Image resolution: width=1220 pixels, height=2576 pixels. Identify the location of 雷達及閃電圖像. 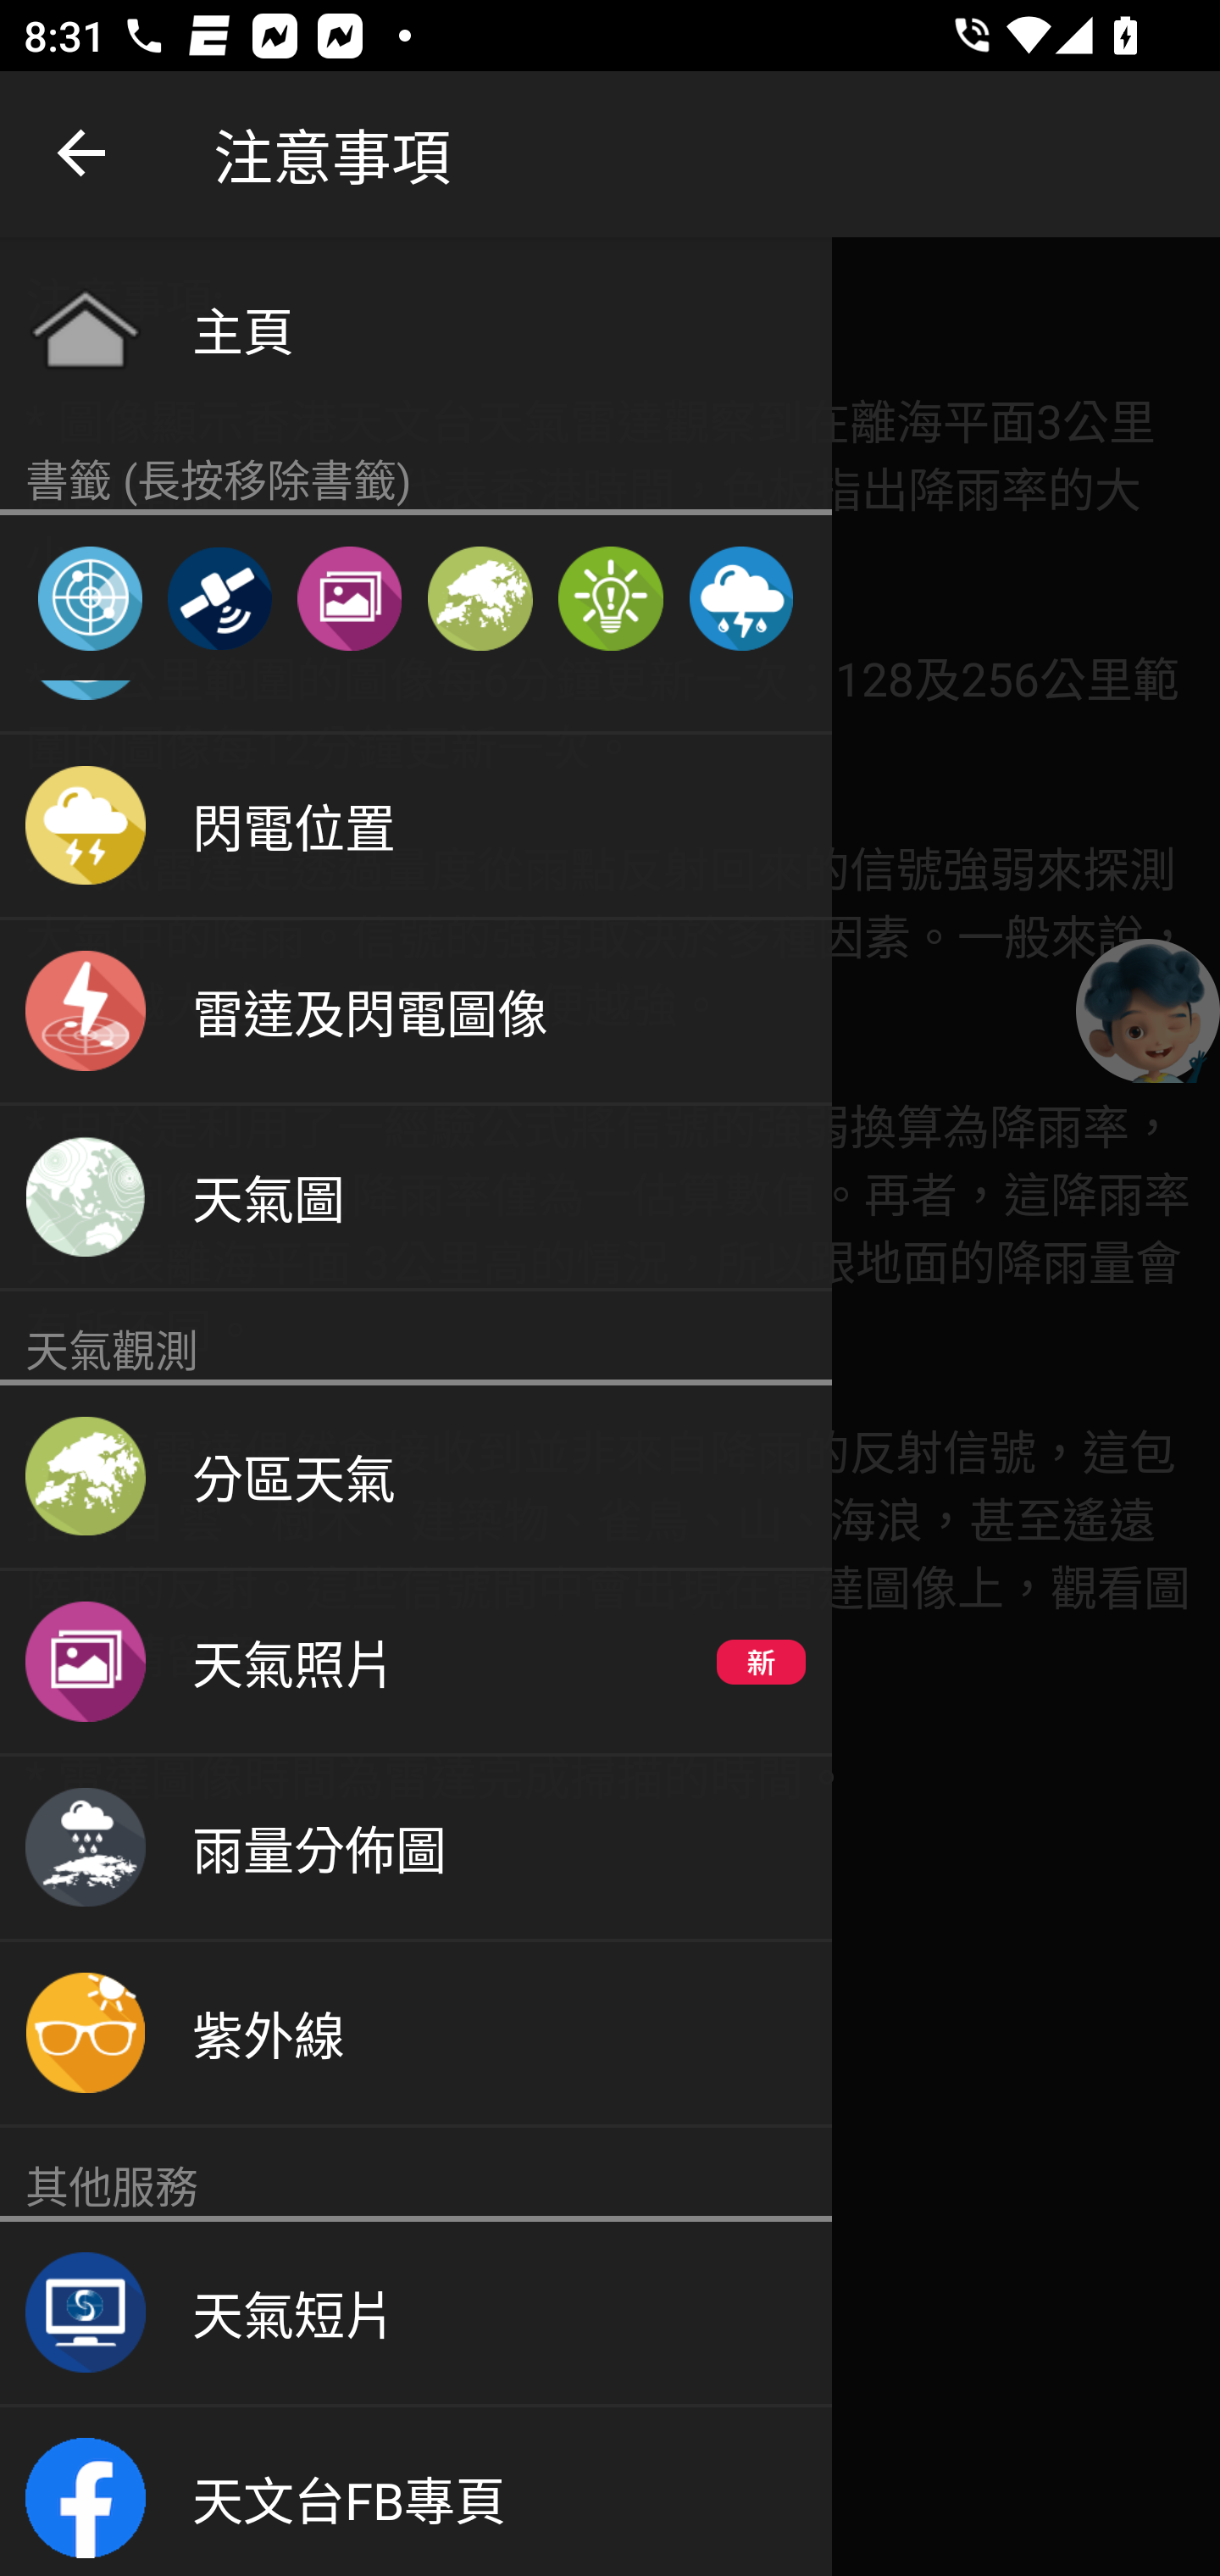
(416, 1012).